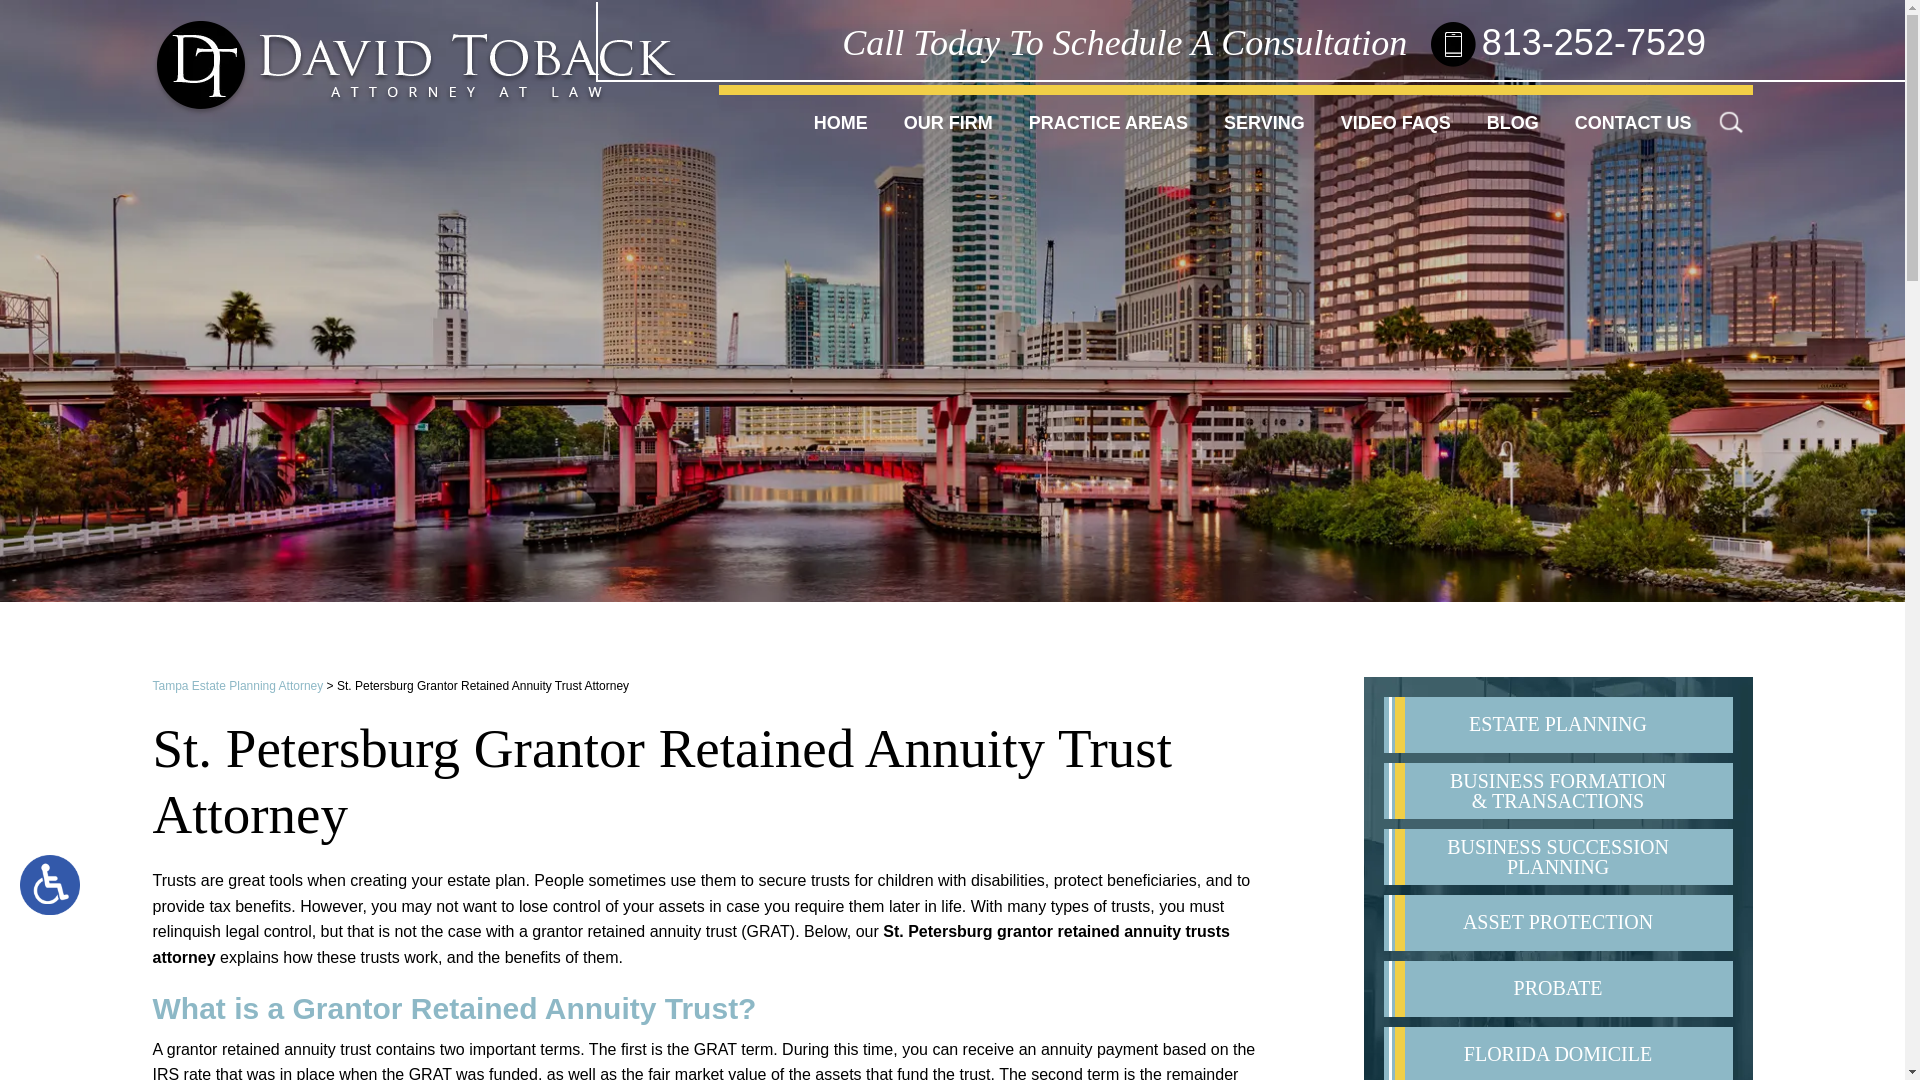  Describe the element at coordinates (1108, 122) in the screenshot. I see `PRACTICE AREAS` at that location.